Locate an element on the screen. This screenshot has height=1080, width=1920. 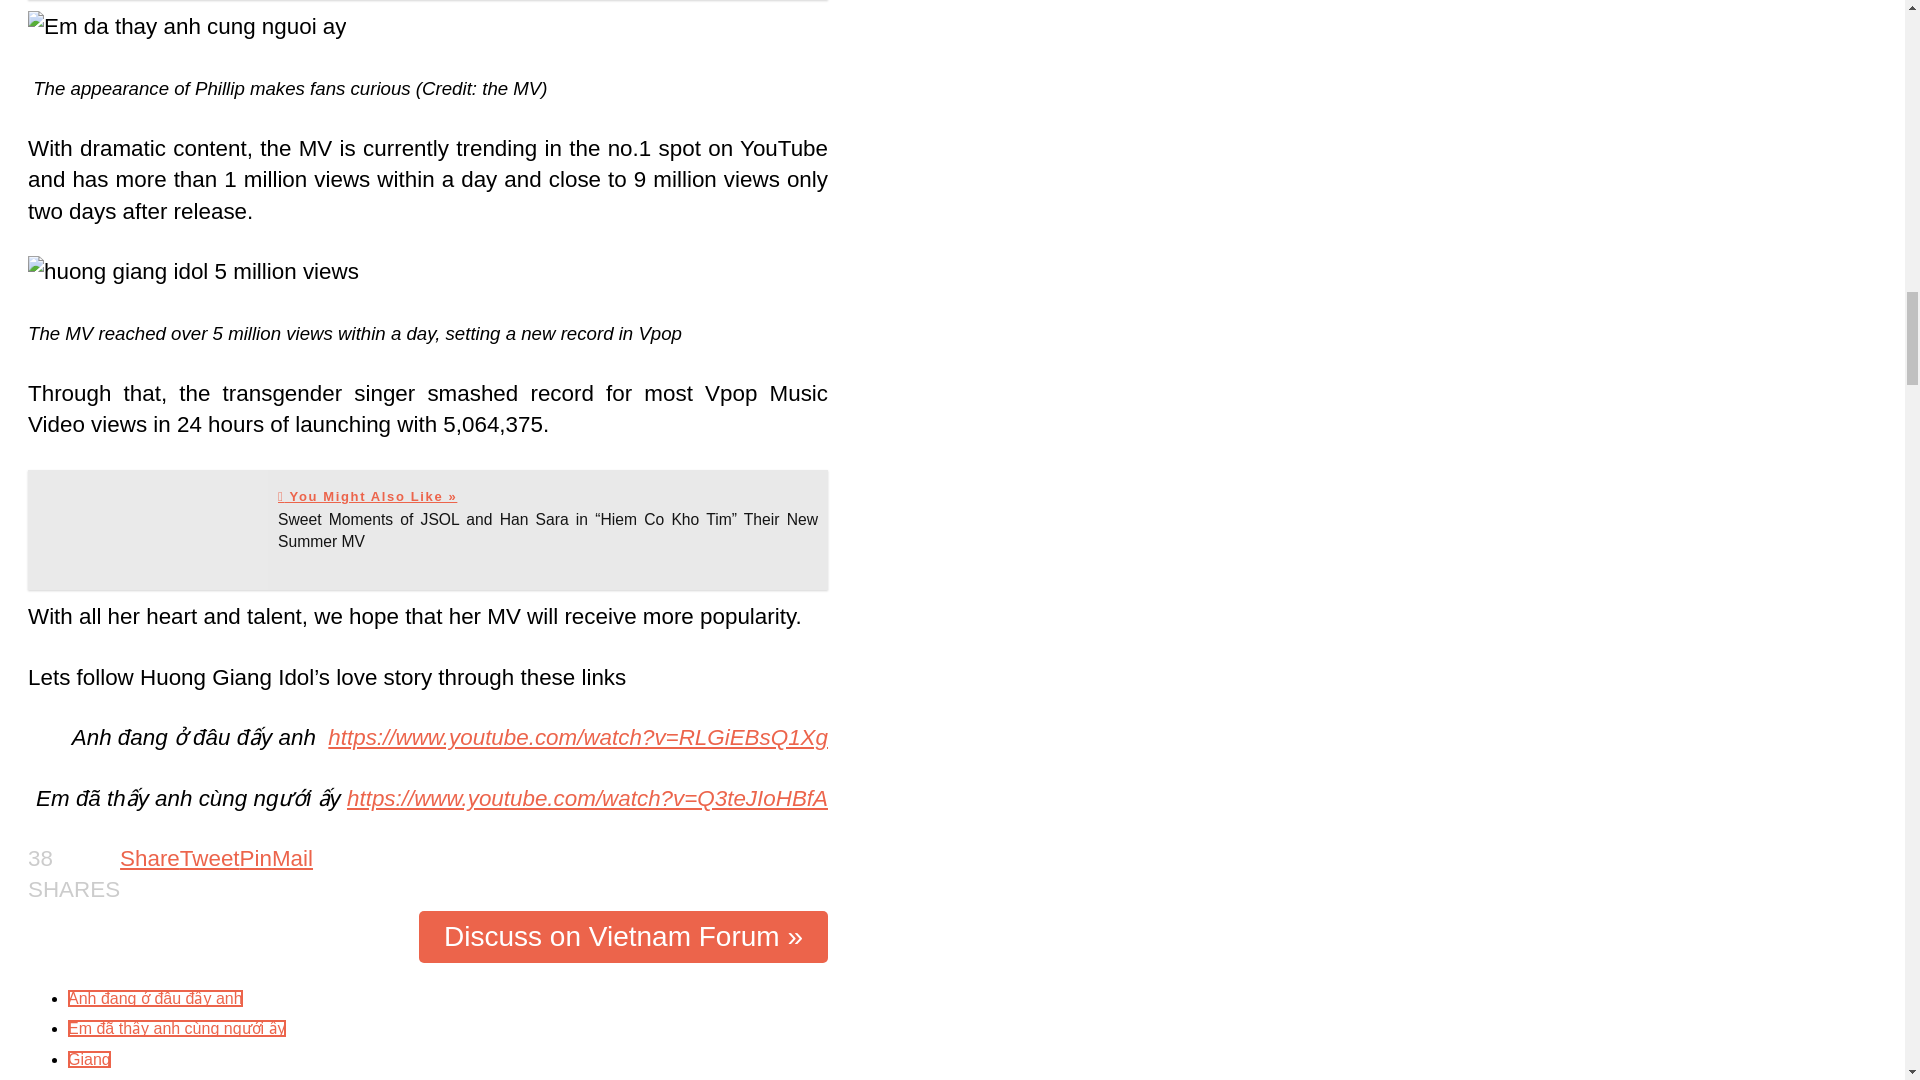
Share is located at coordinates (150, 858).